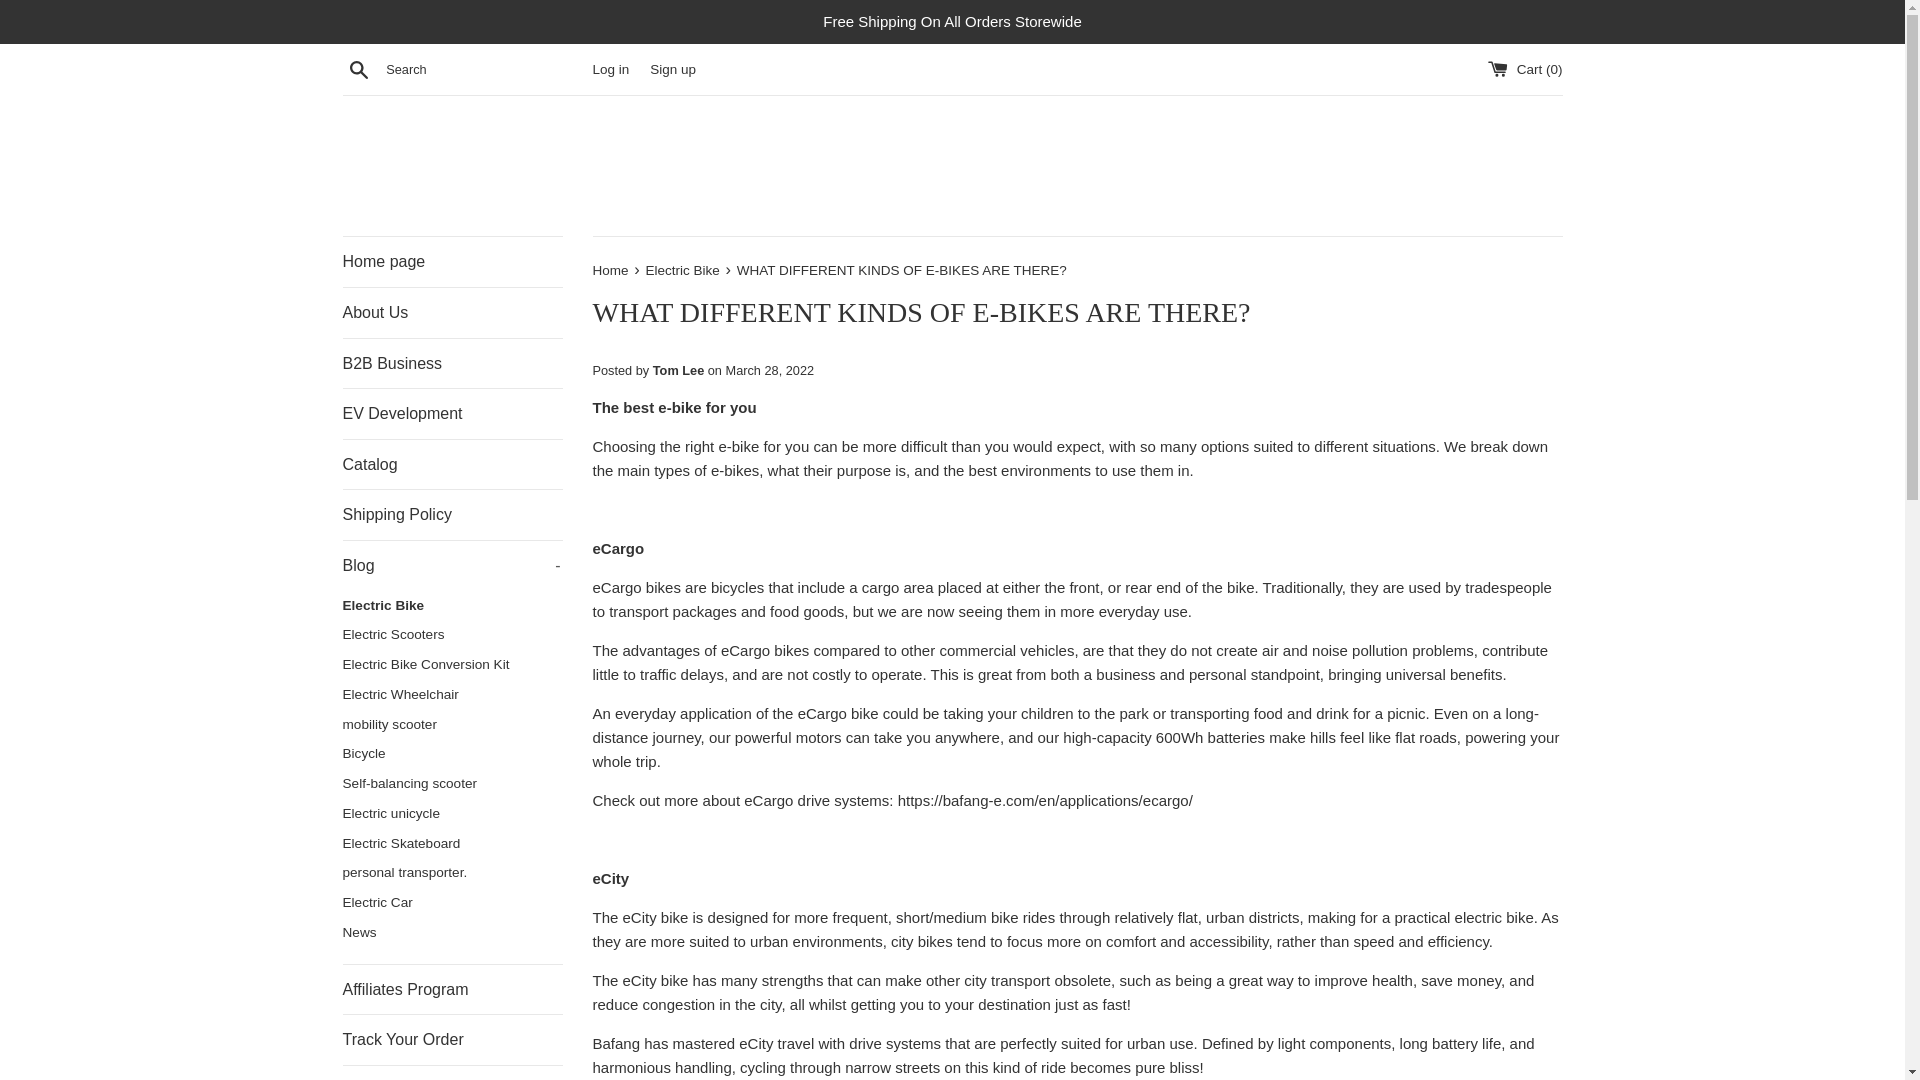  What do you see at coordinates (610, 68) in the screenshot?
I see `Log in` at bounding box center [610, 68].